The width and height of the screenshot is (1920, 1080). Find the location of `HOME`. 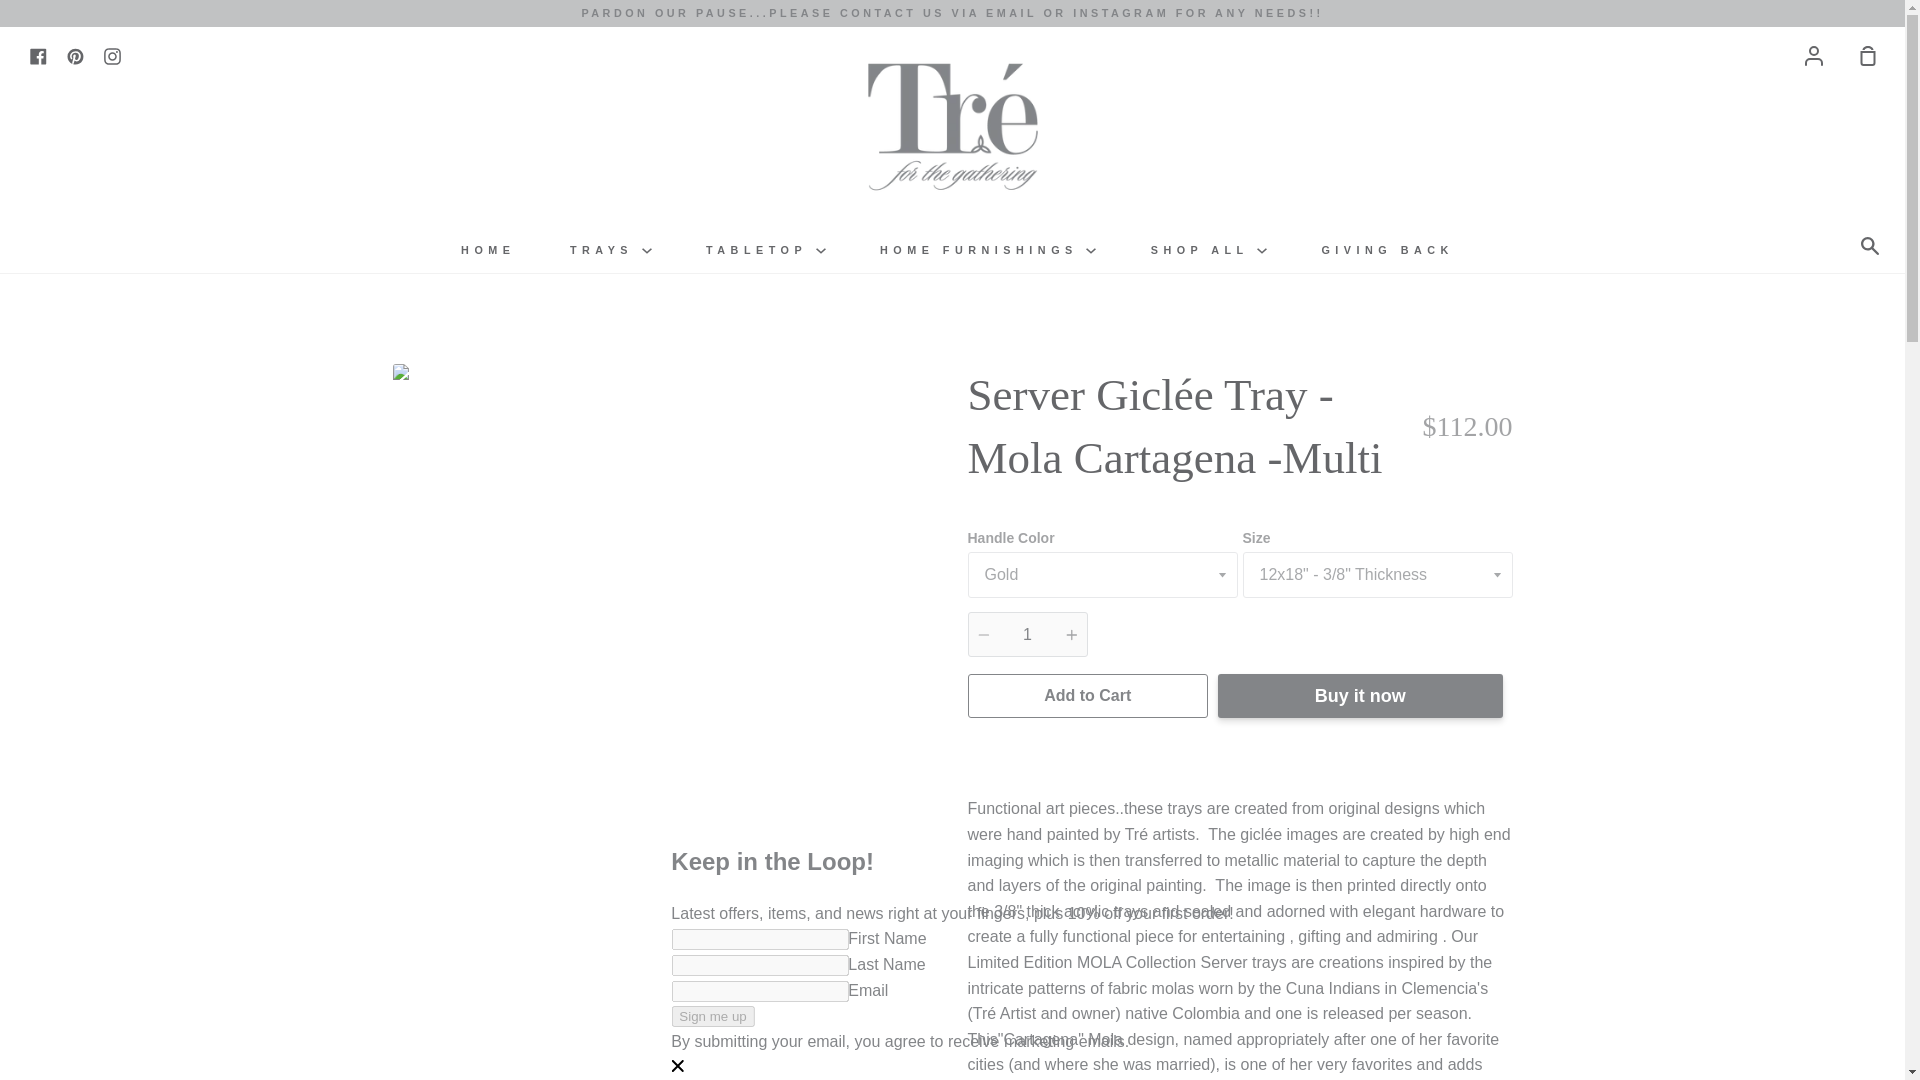

HOME is located at coordinates (488, 250).